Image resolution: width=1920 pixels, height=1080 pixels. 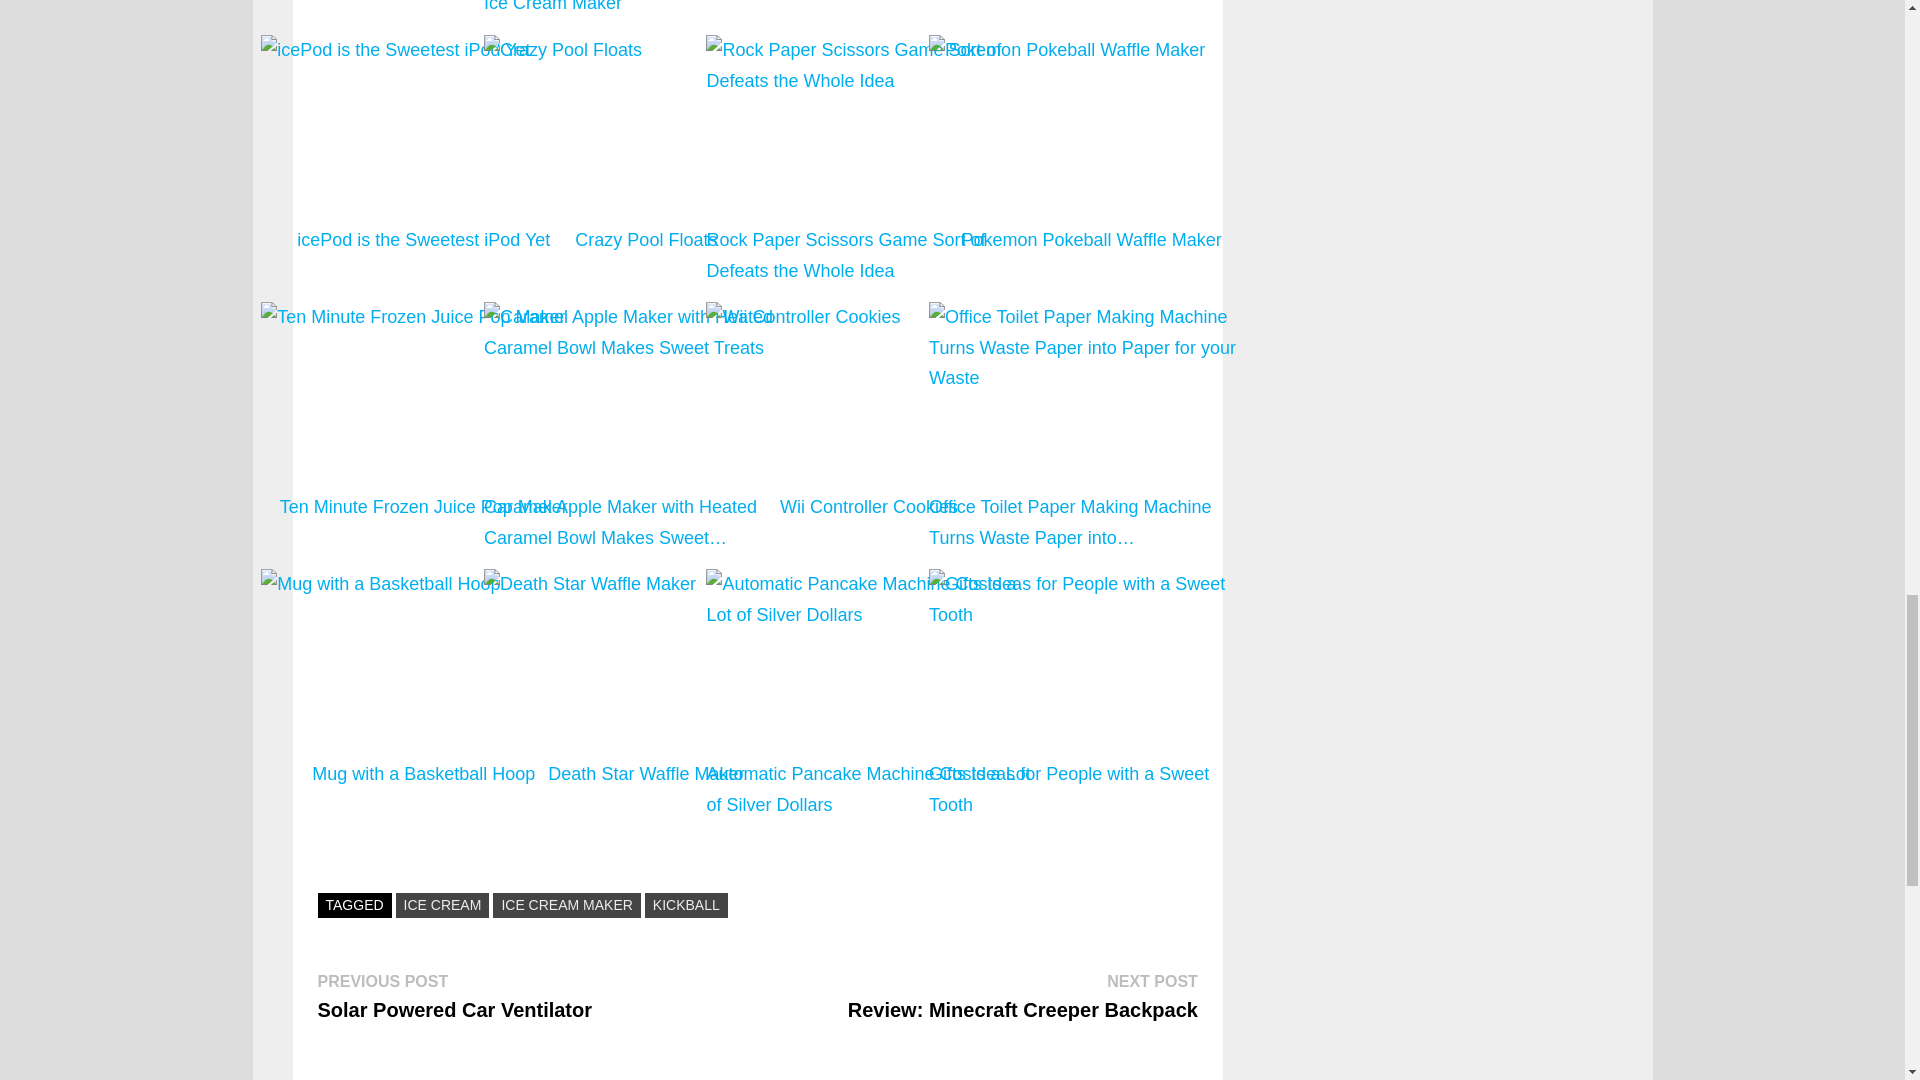 What do you see at coordinates (868, 10) in the screenshot?
I see `Coin Operated Ice Cream Claw Game` at bounding box center [868, 10].